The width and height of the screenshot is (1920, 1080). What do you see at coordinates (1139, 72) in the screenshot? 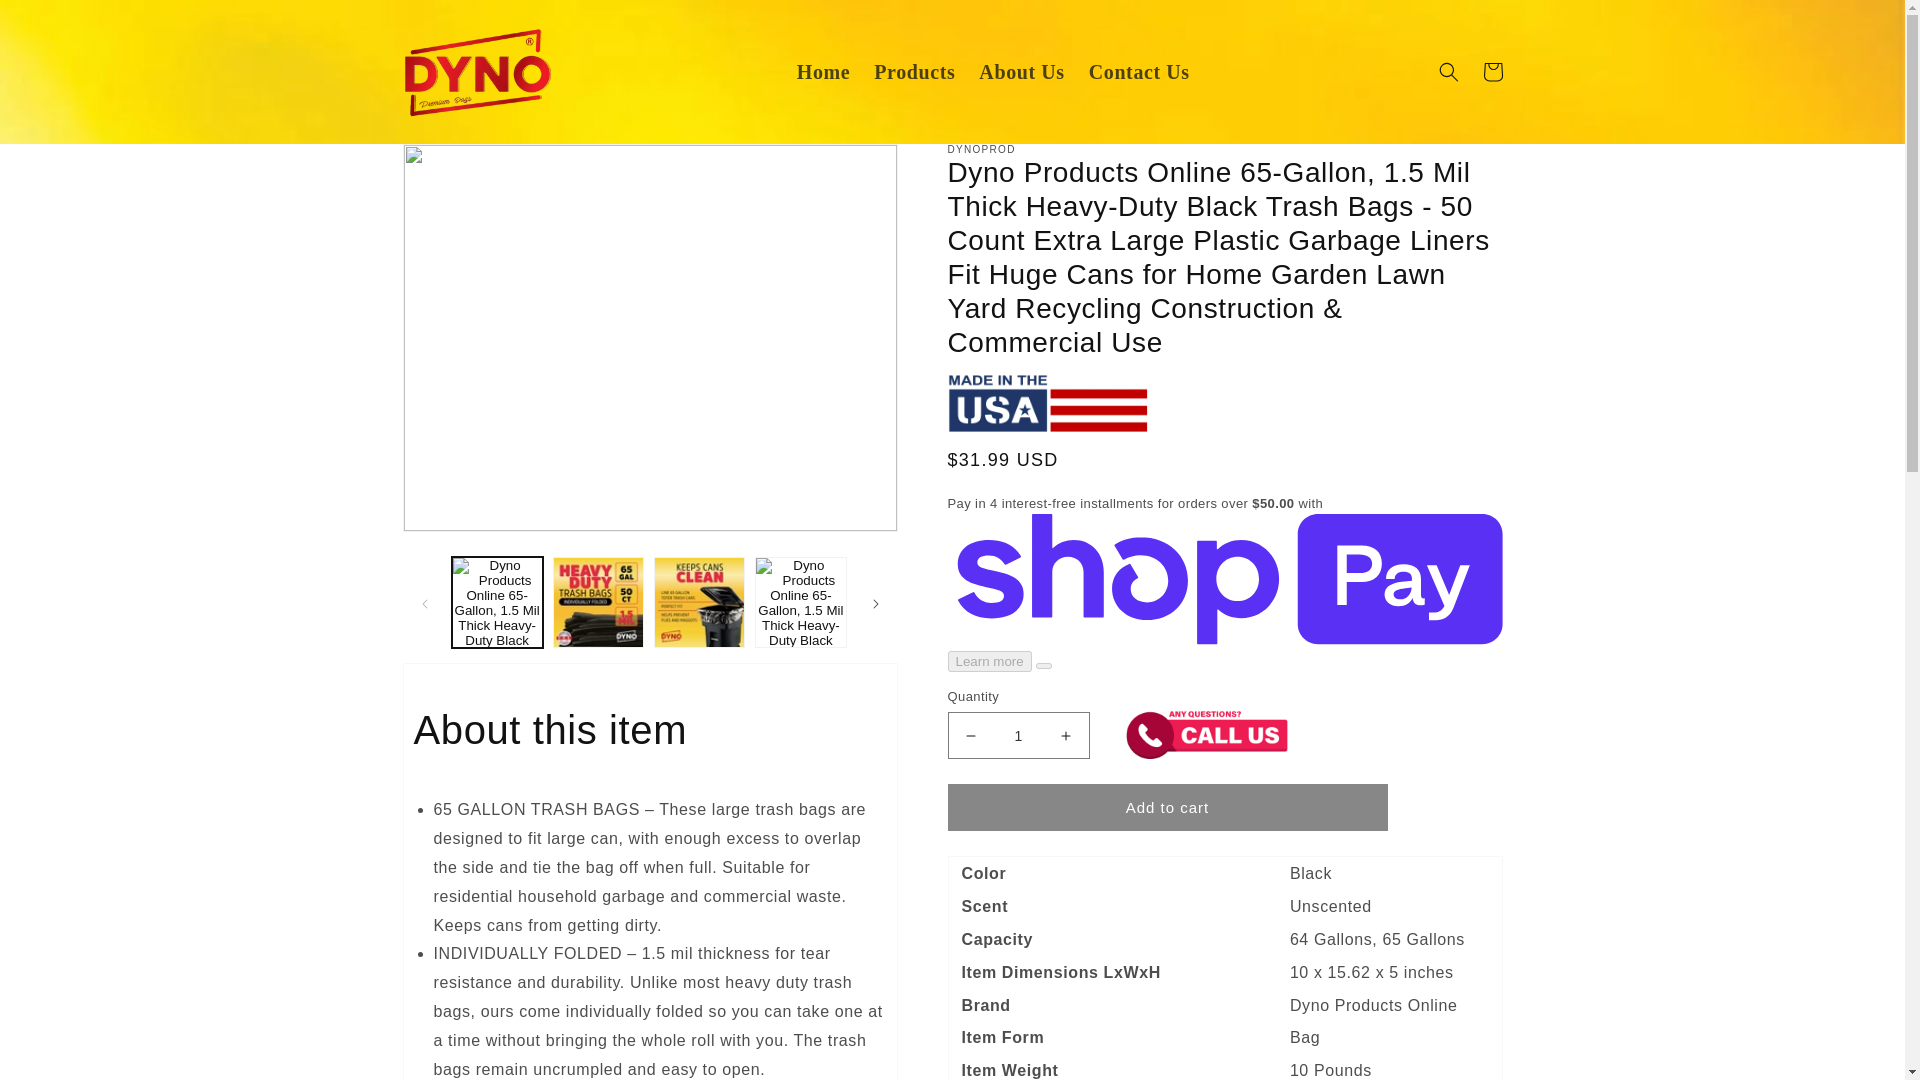
I see `Contact Us` at bounding box center [1139, 72].